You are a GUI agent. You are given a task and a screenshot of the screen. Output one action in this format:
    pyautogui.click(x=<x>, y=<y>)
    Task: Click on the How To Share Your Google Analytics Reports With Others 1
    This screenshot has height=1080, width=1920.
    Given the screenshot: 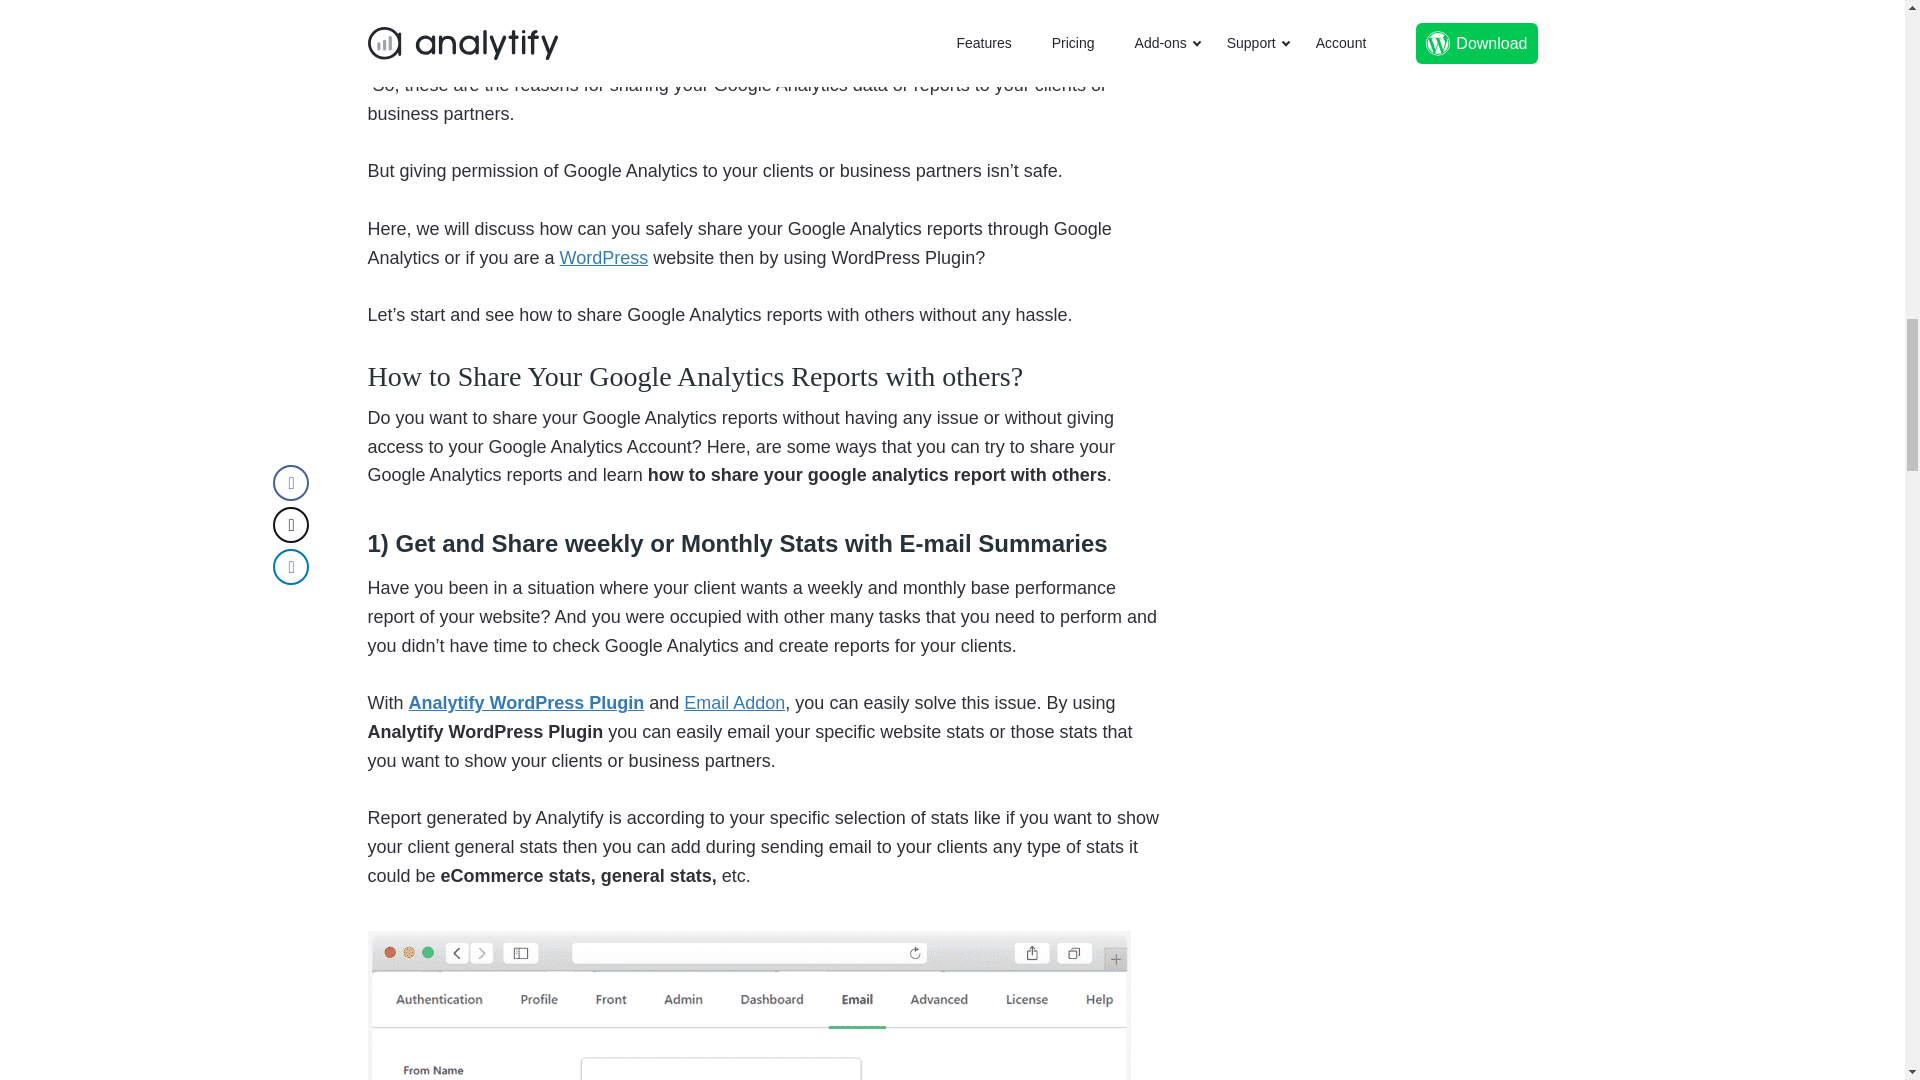 What is the action you would take?
    pyautogui.click(x=752, y=1005)
    